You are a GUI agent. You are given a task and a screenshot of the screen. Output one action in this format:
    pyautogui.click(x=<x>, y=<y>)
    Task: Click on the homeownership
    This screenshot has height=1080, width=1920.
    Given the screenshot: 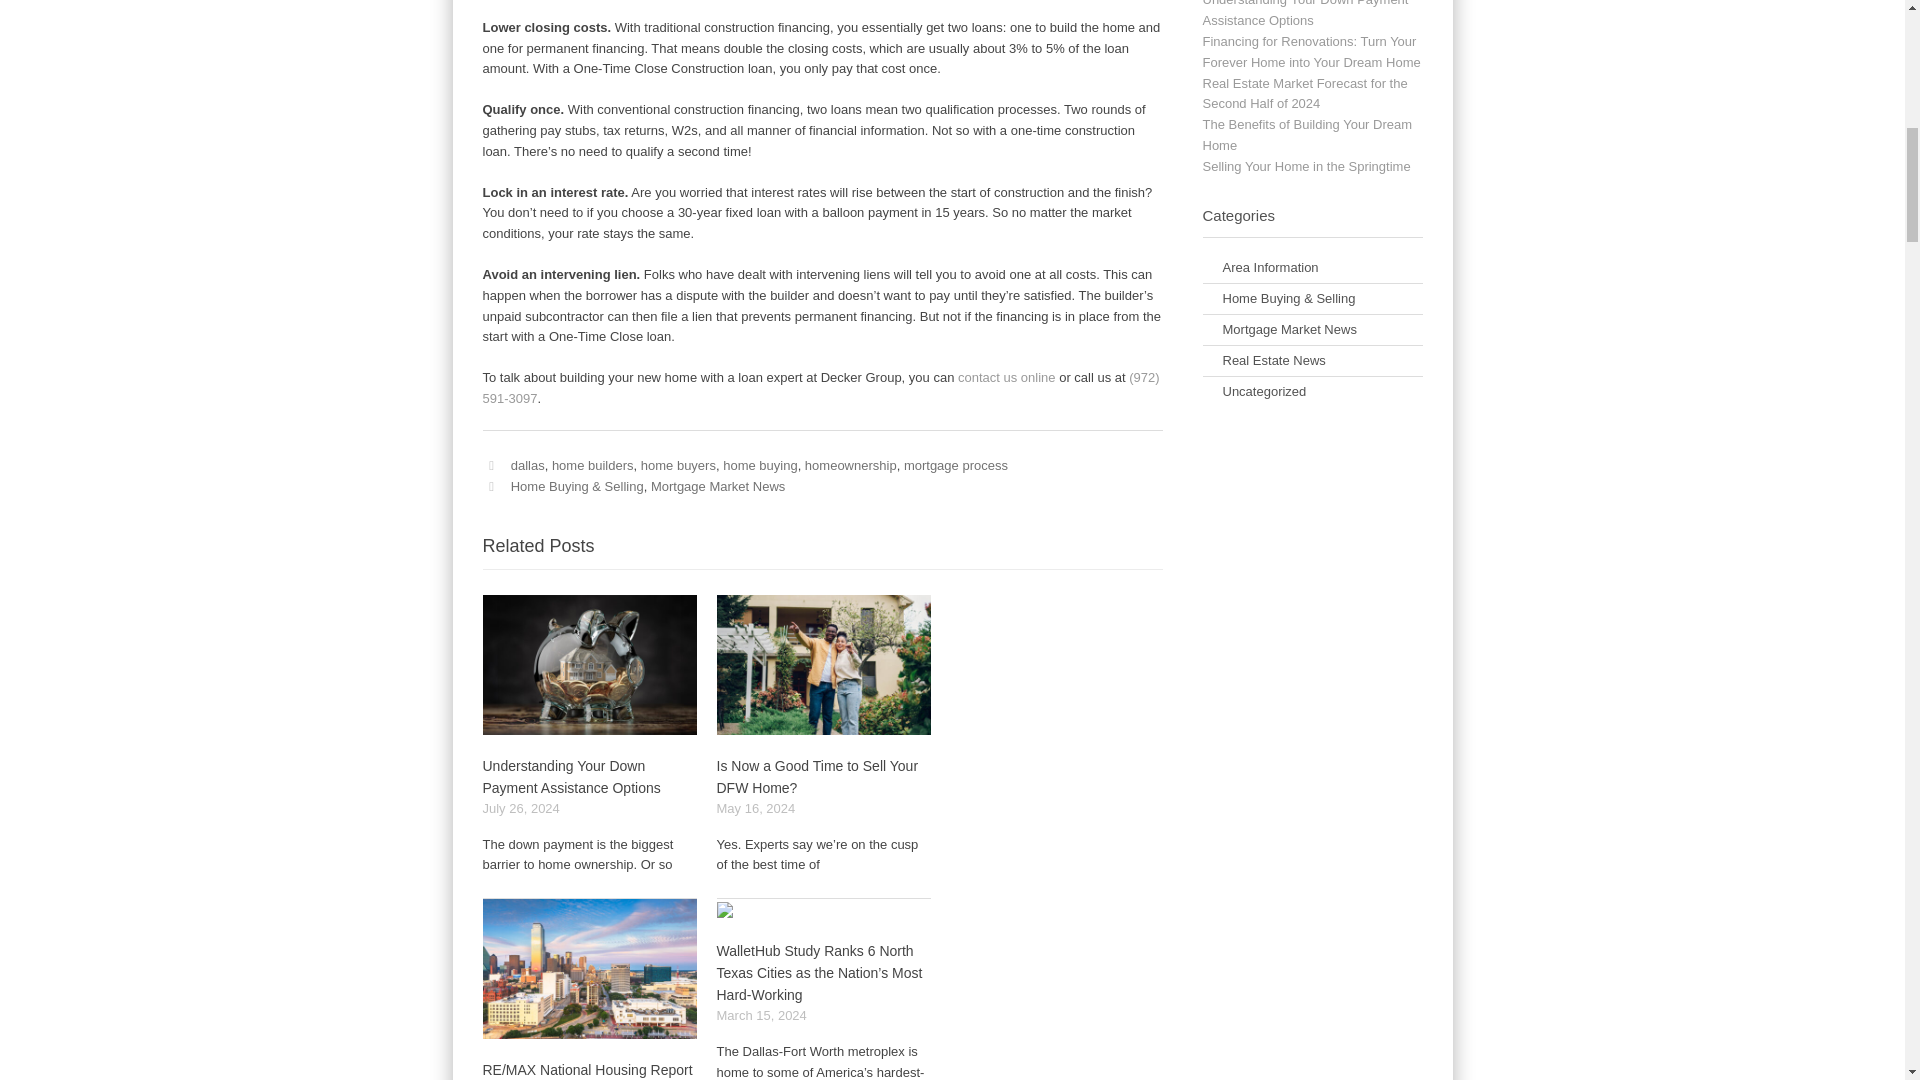 What is the action you would take?
    pyautogui.click(x=850, y=465)
    